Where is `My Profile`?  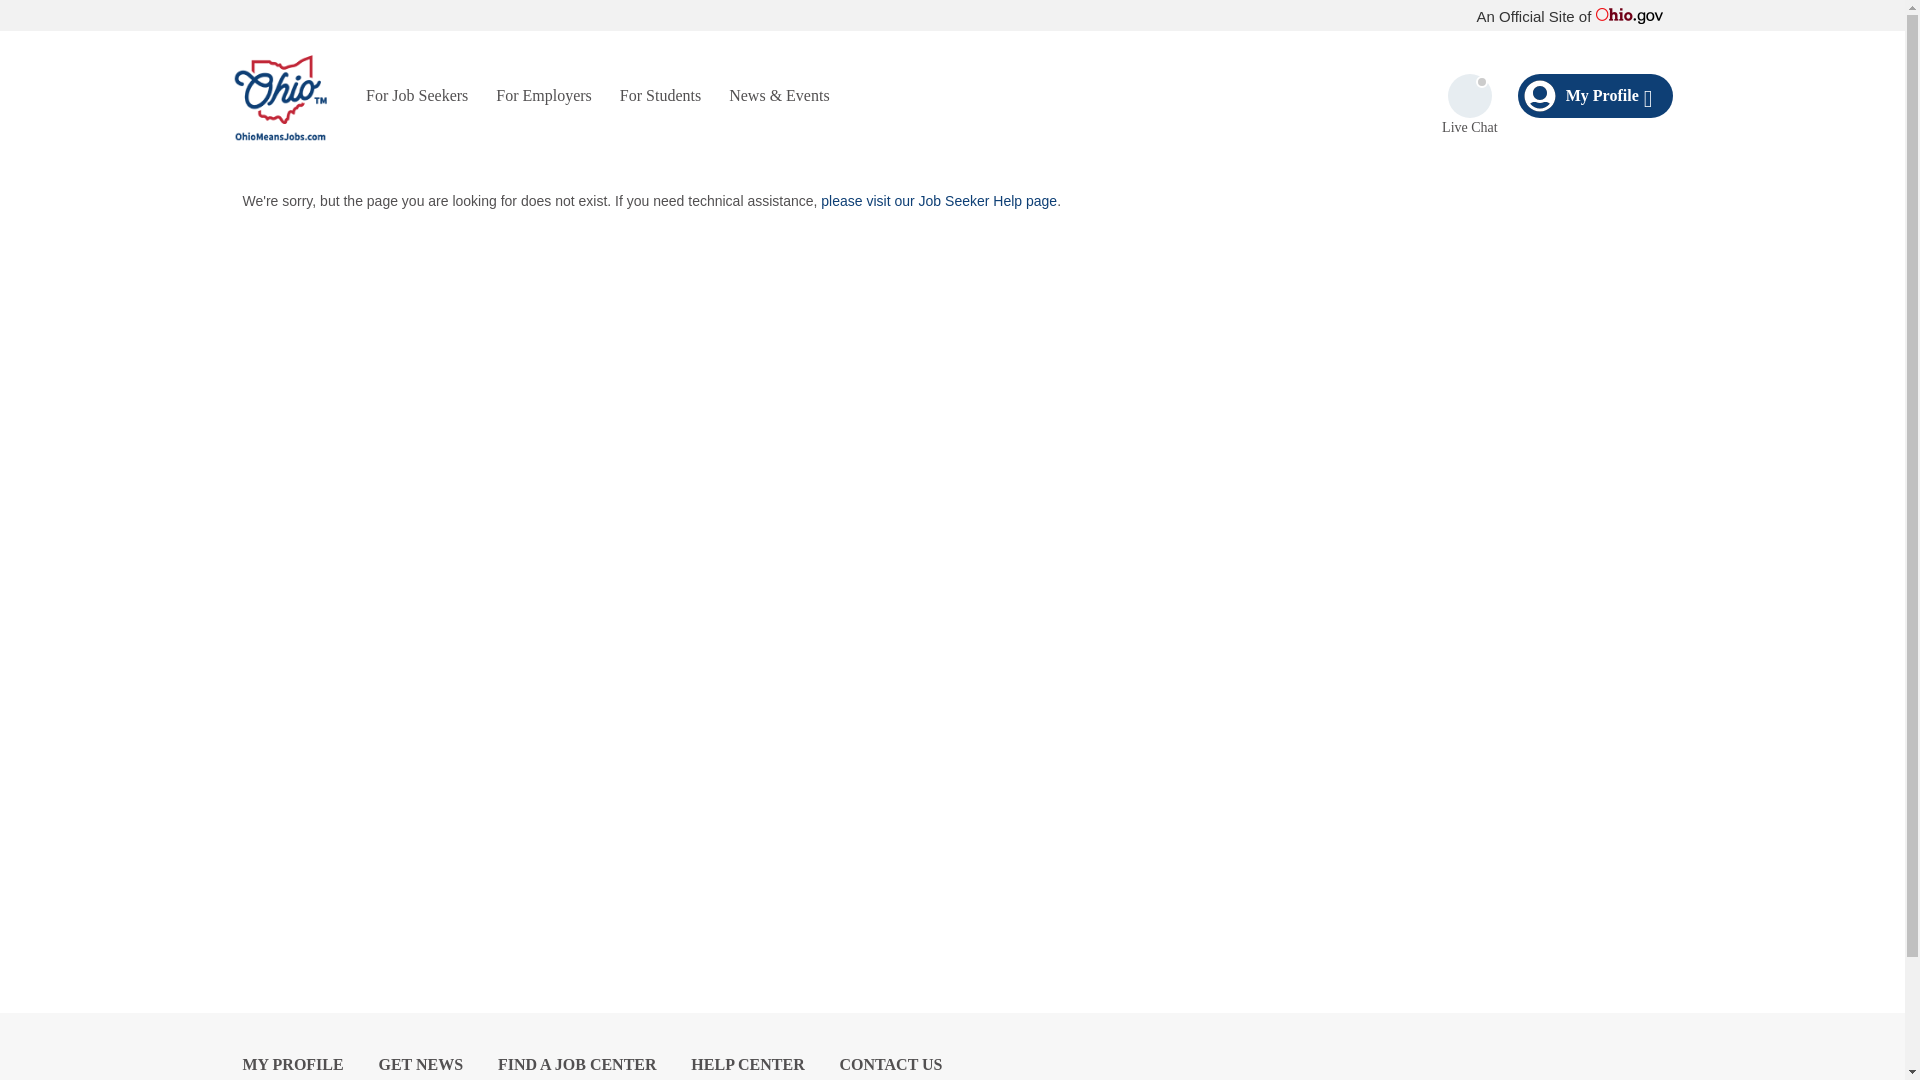
My Profile is located at coordinates (1595, 96).